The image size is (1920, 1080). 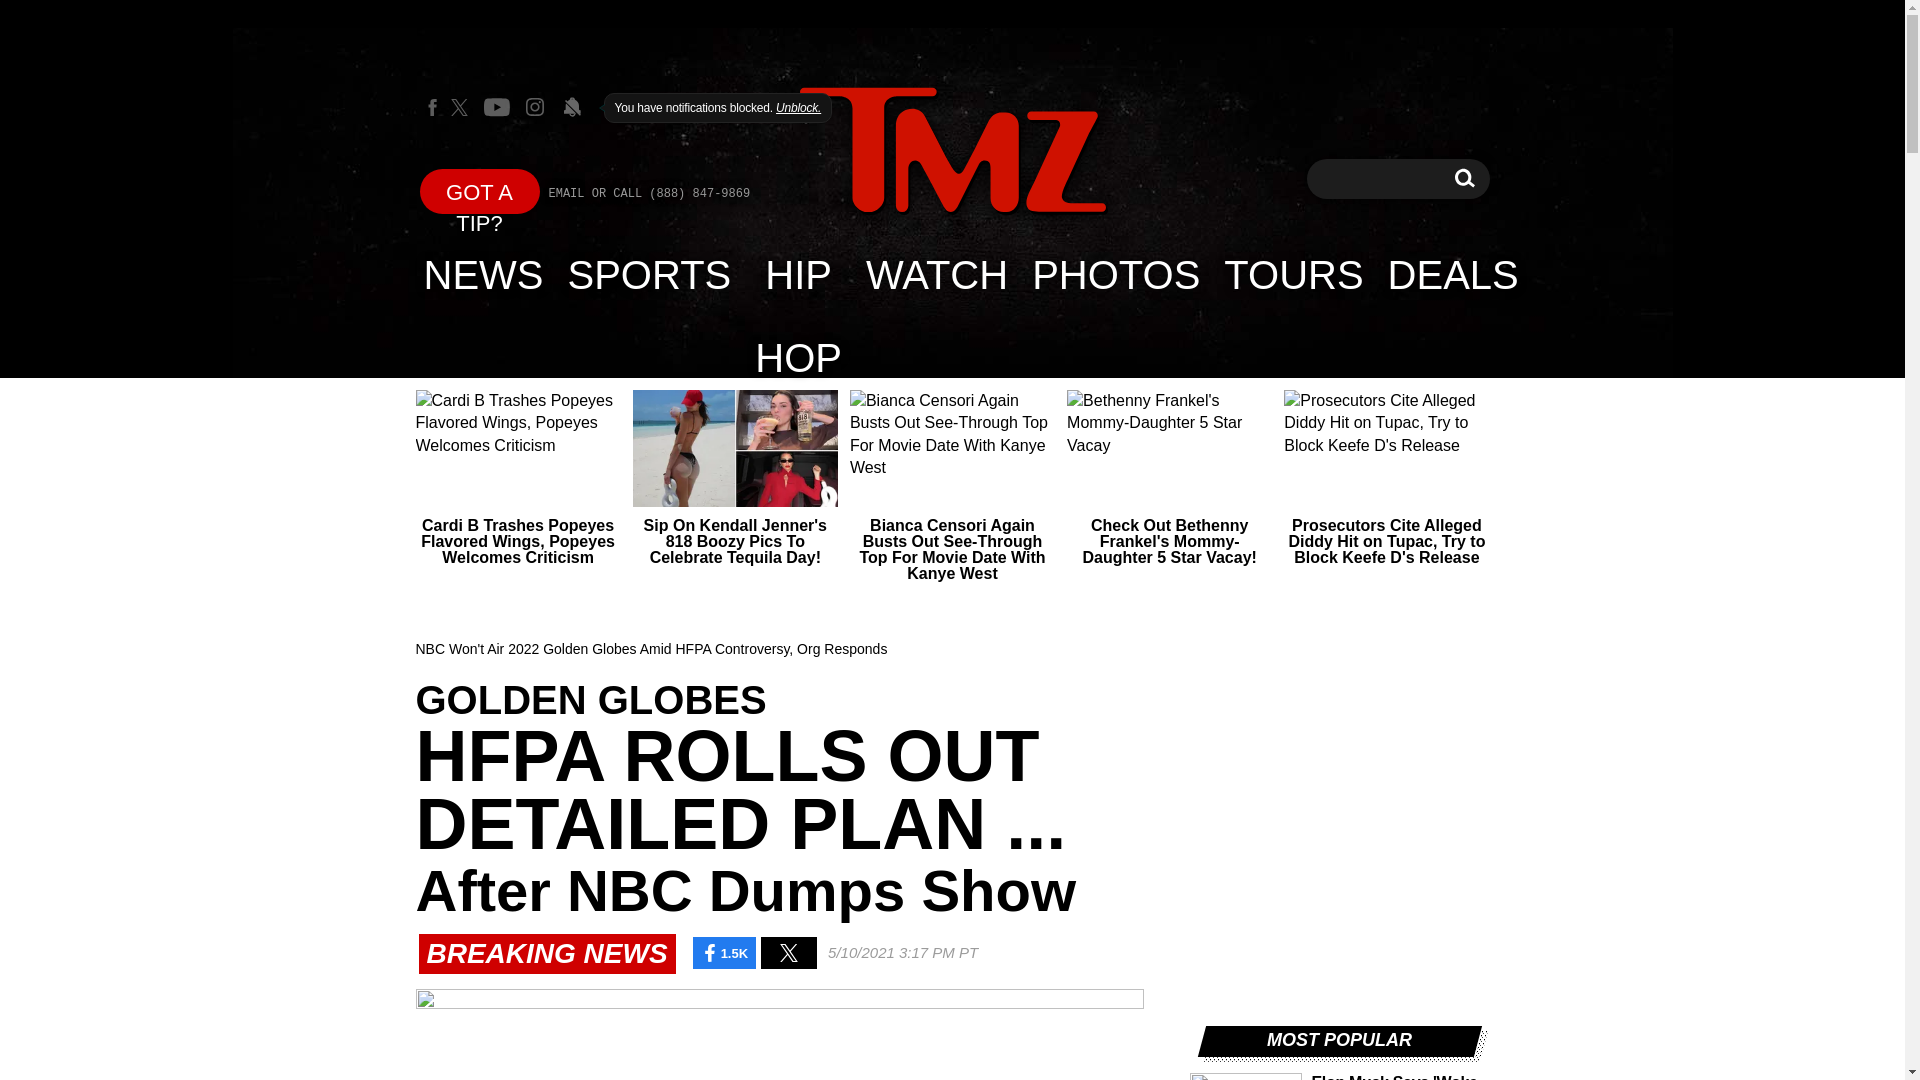 I want to click on TMZ, so click(x=952, y=150).